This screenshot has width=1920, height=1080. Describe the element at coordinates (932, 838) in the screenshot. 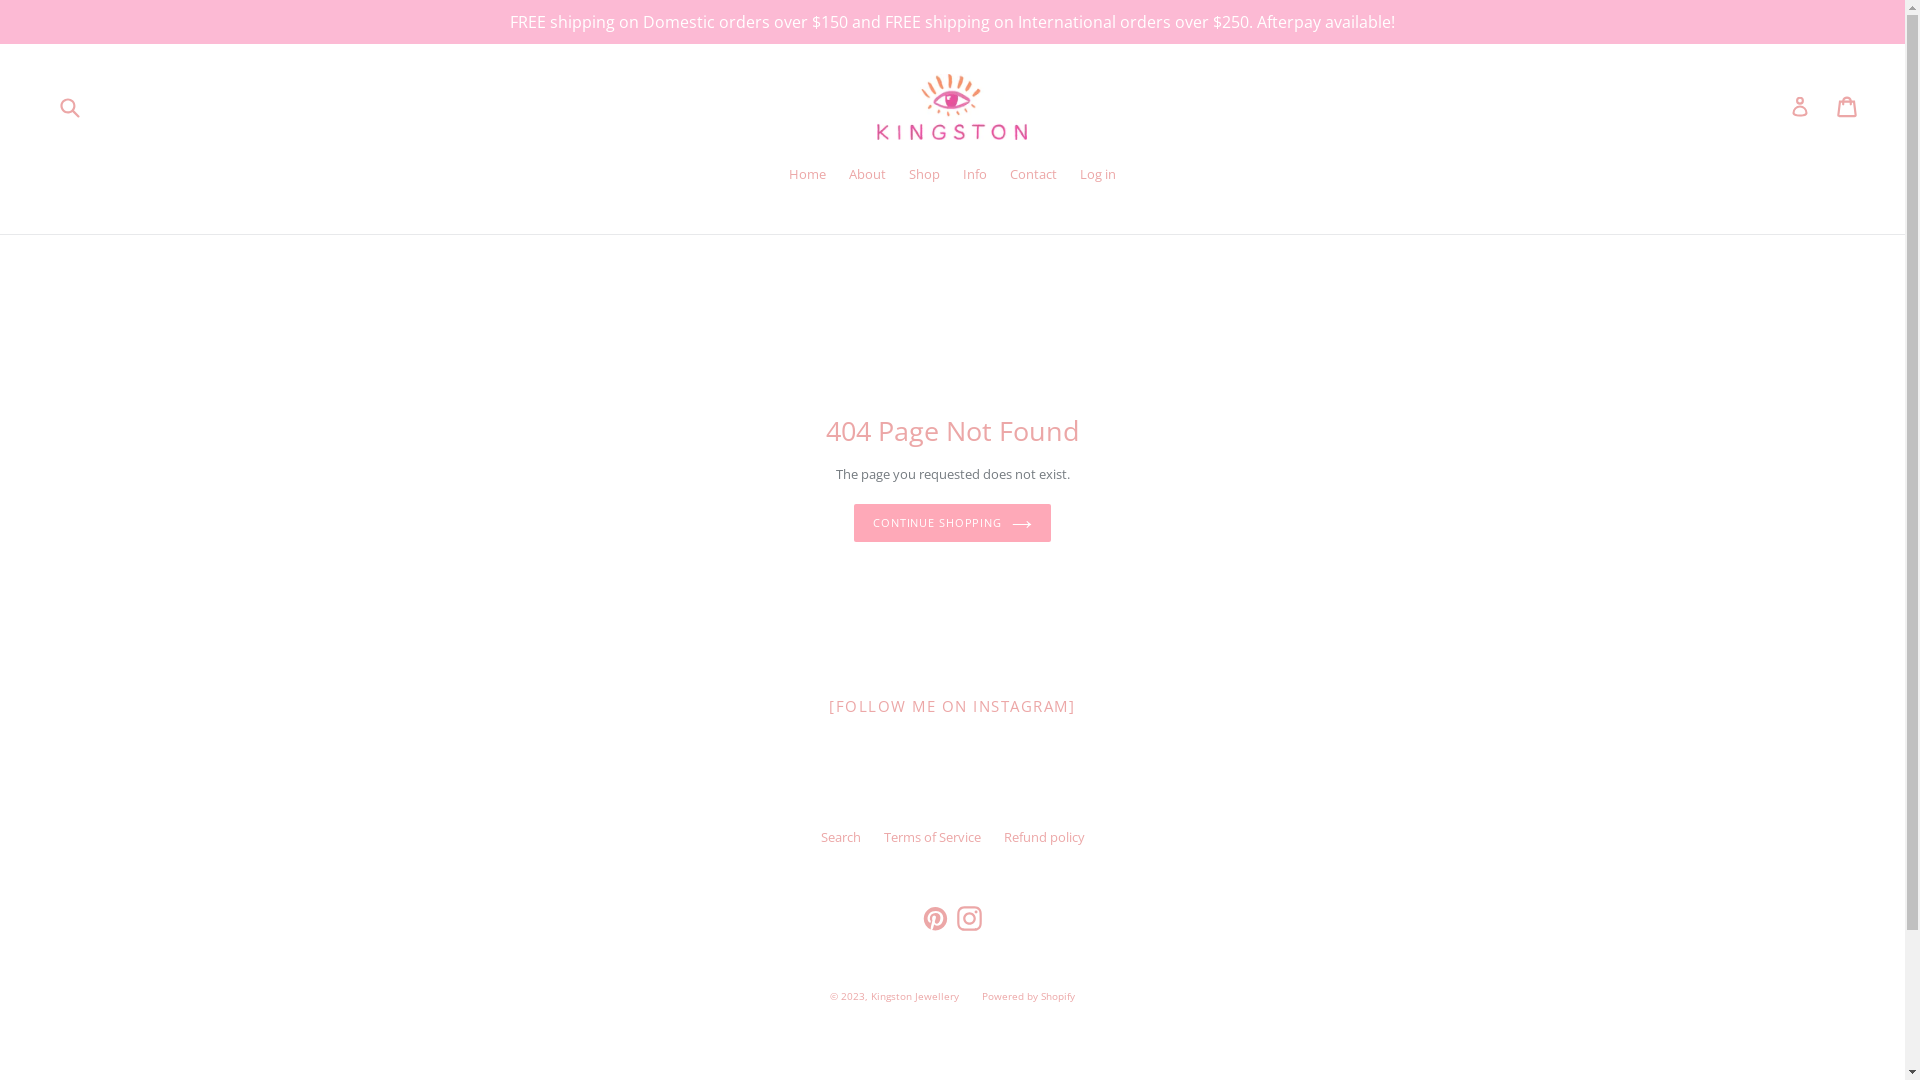

I see `Terms of Service` at that location.